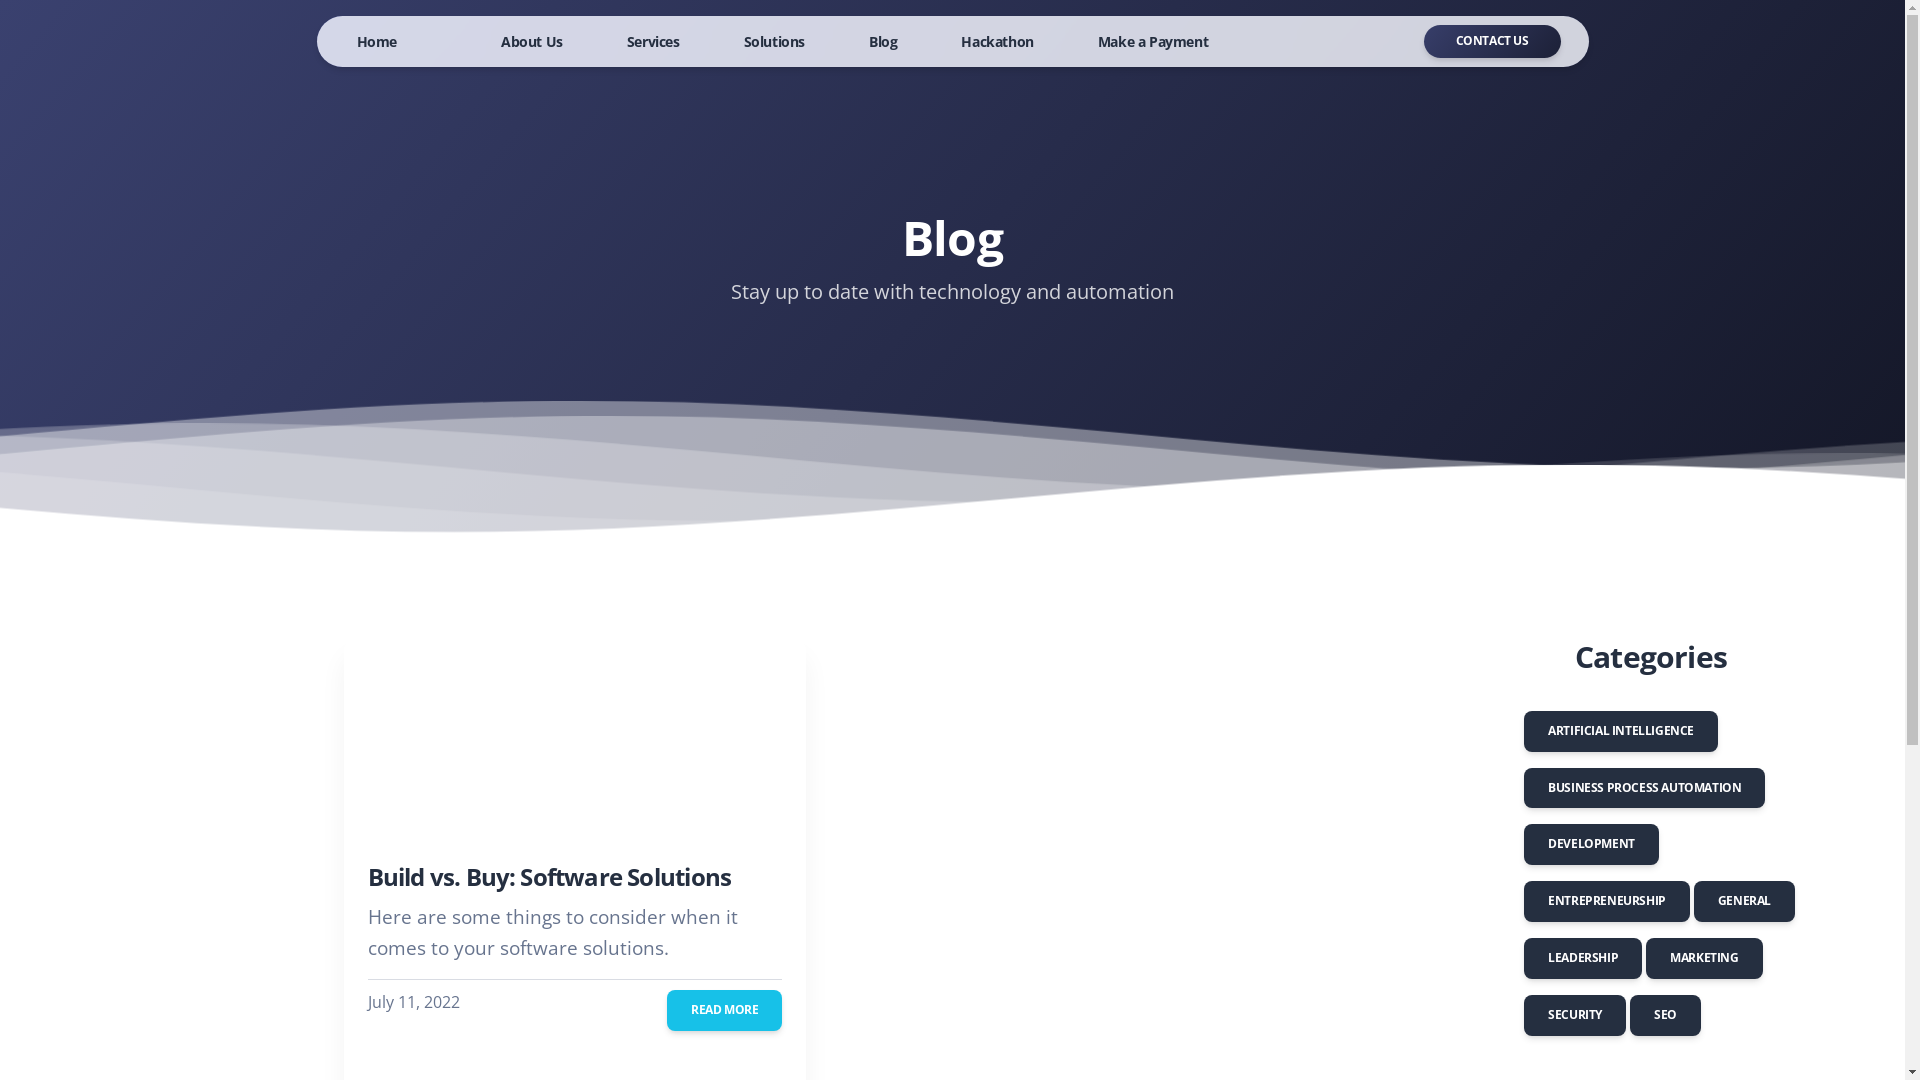  What do you see at coordinates (1607, 902) in the screenshot?
I see `ENTREPRENEURSHIP` at bounding box center [1607, 902].